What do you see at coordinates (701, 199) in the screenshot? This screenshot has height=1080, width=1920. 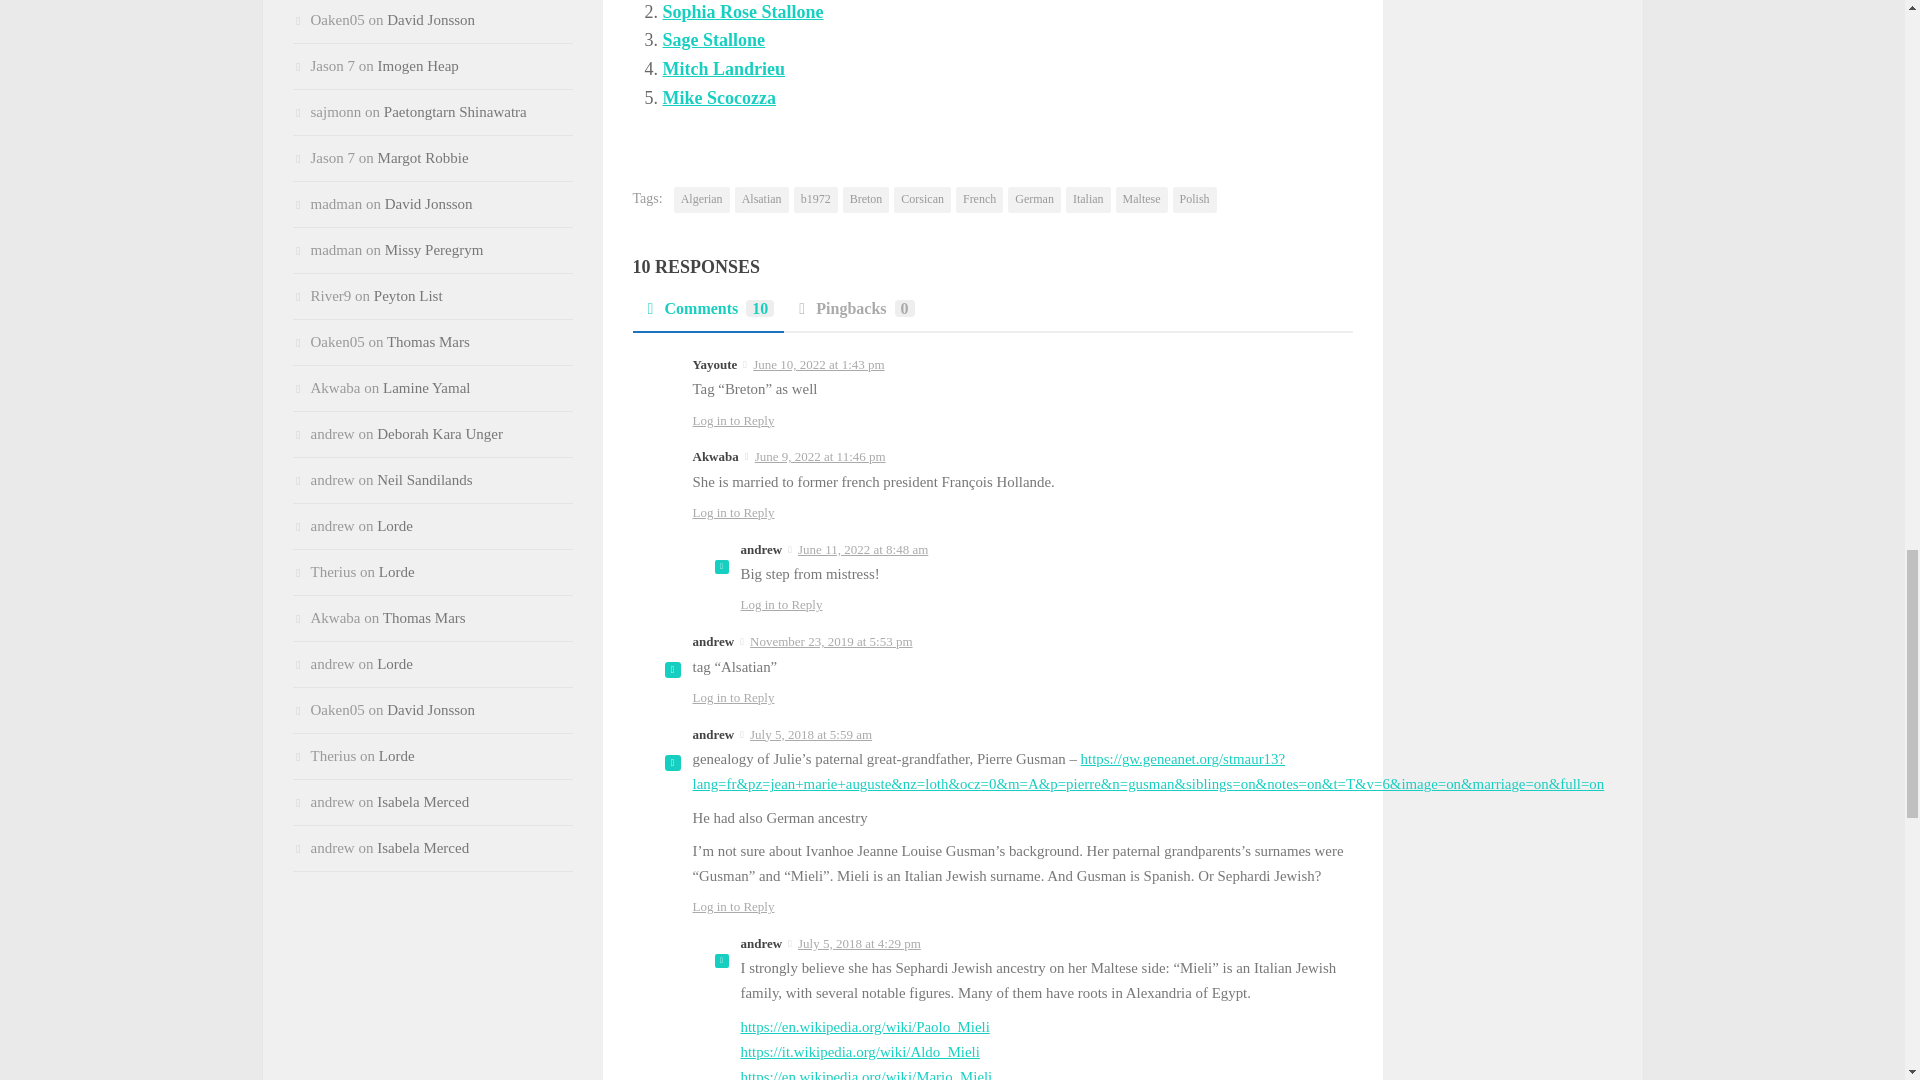 I see `Algerian` at bounding box center [701, 199].